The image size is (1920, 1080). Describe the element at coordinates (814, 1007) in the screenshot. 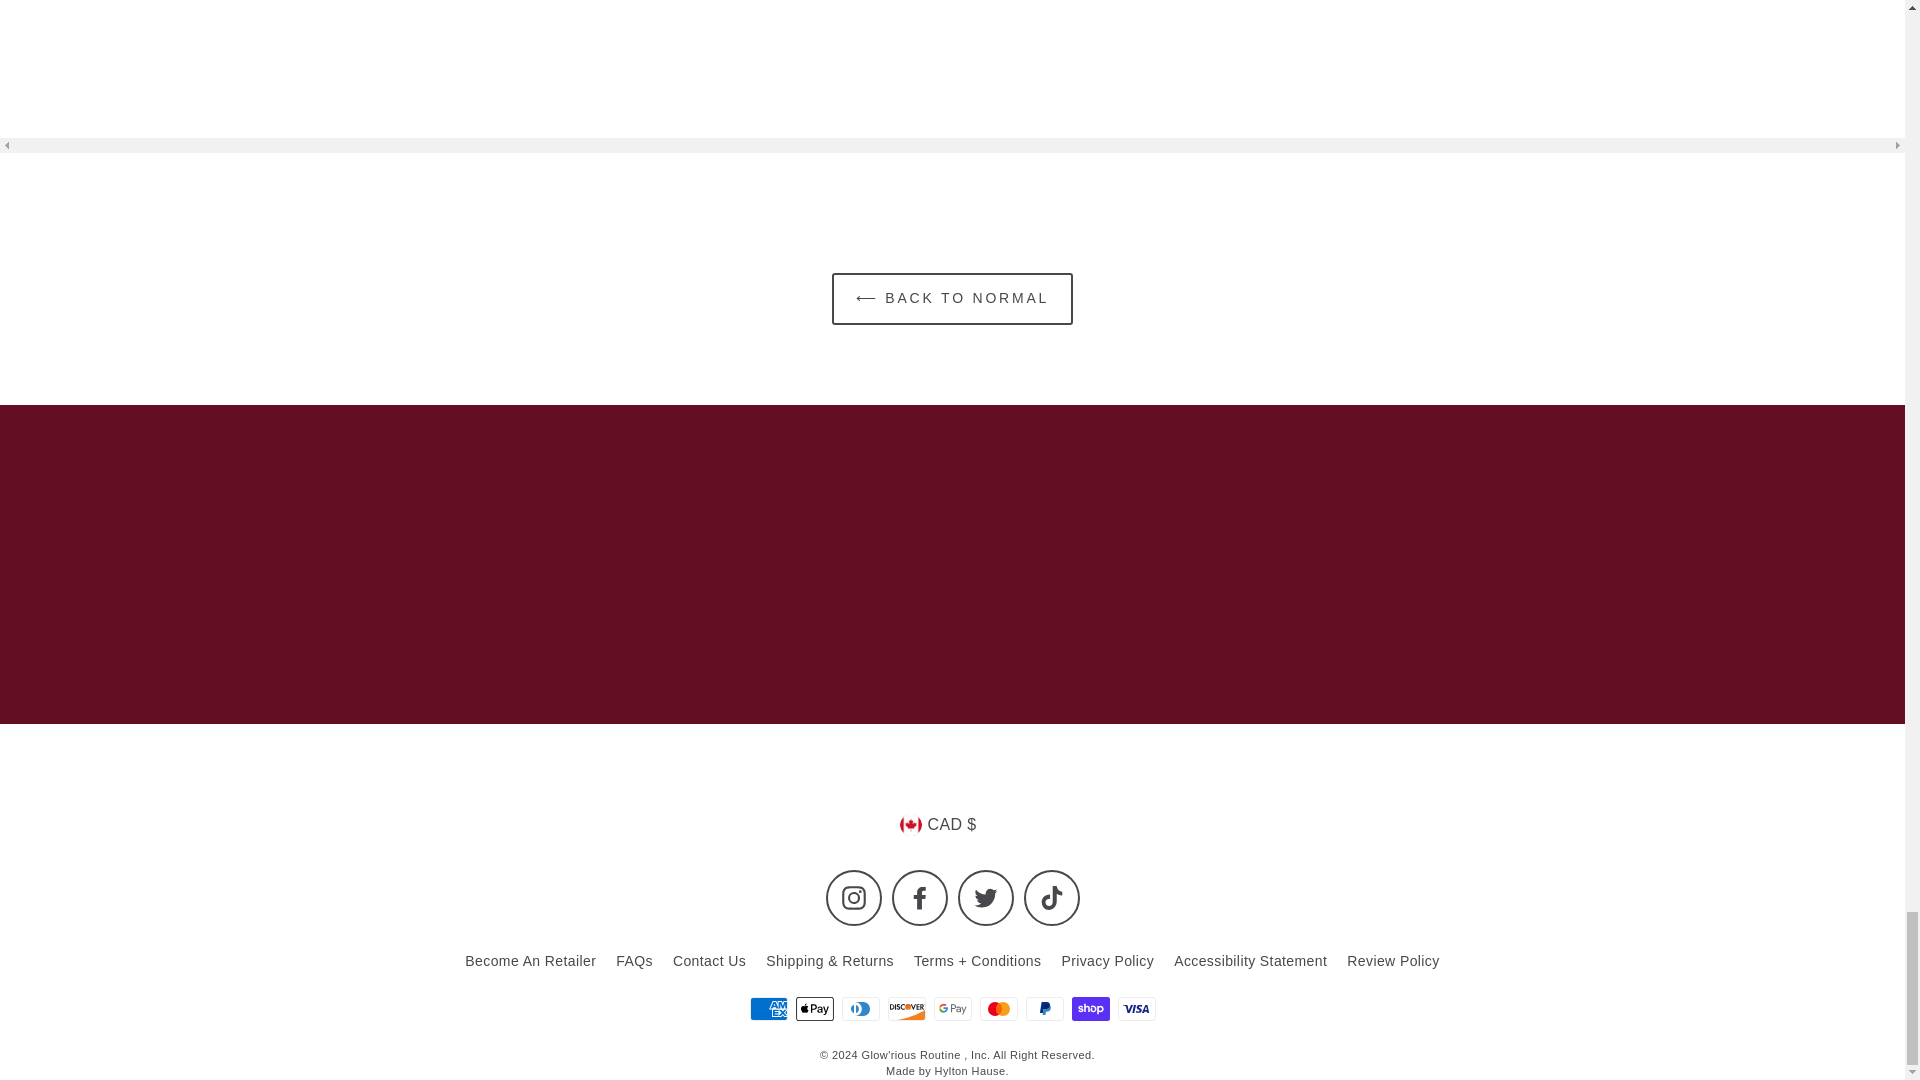

I see `Apple Pay` at that location.